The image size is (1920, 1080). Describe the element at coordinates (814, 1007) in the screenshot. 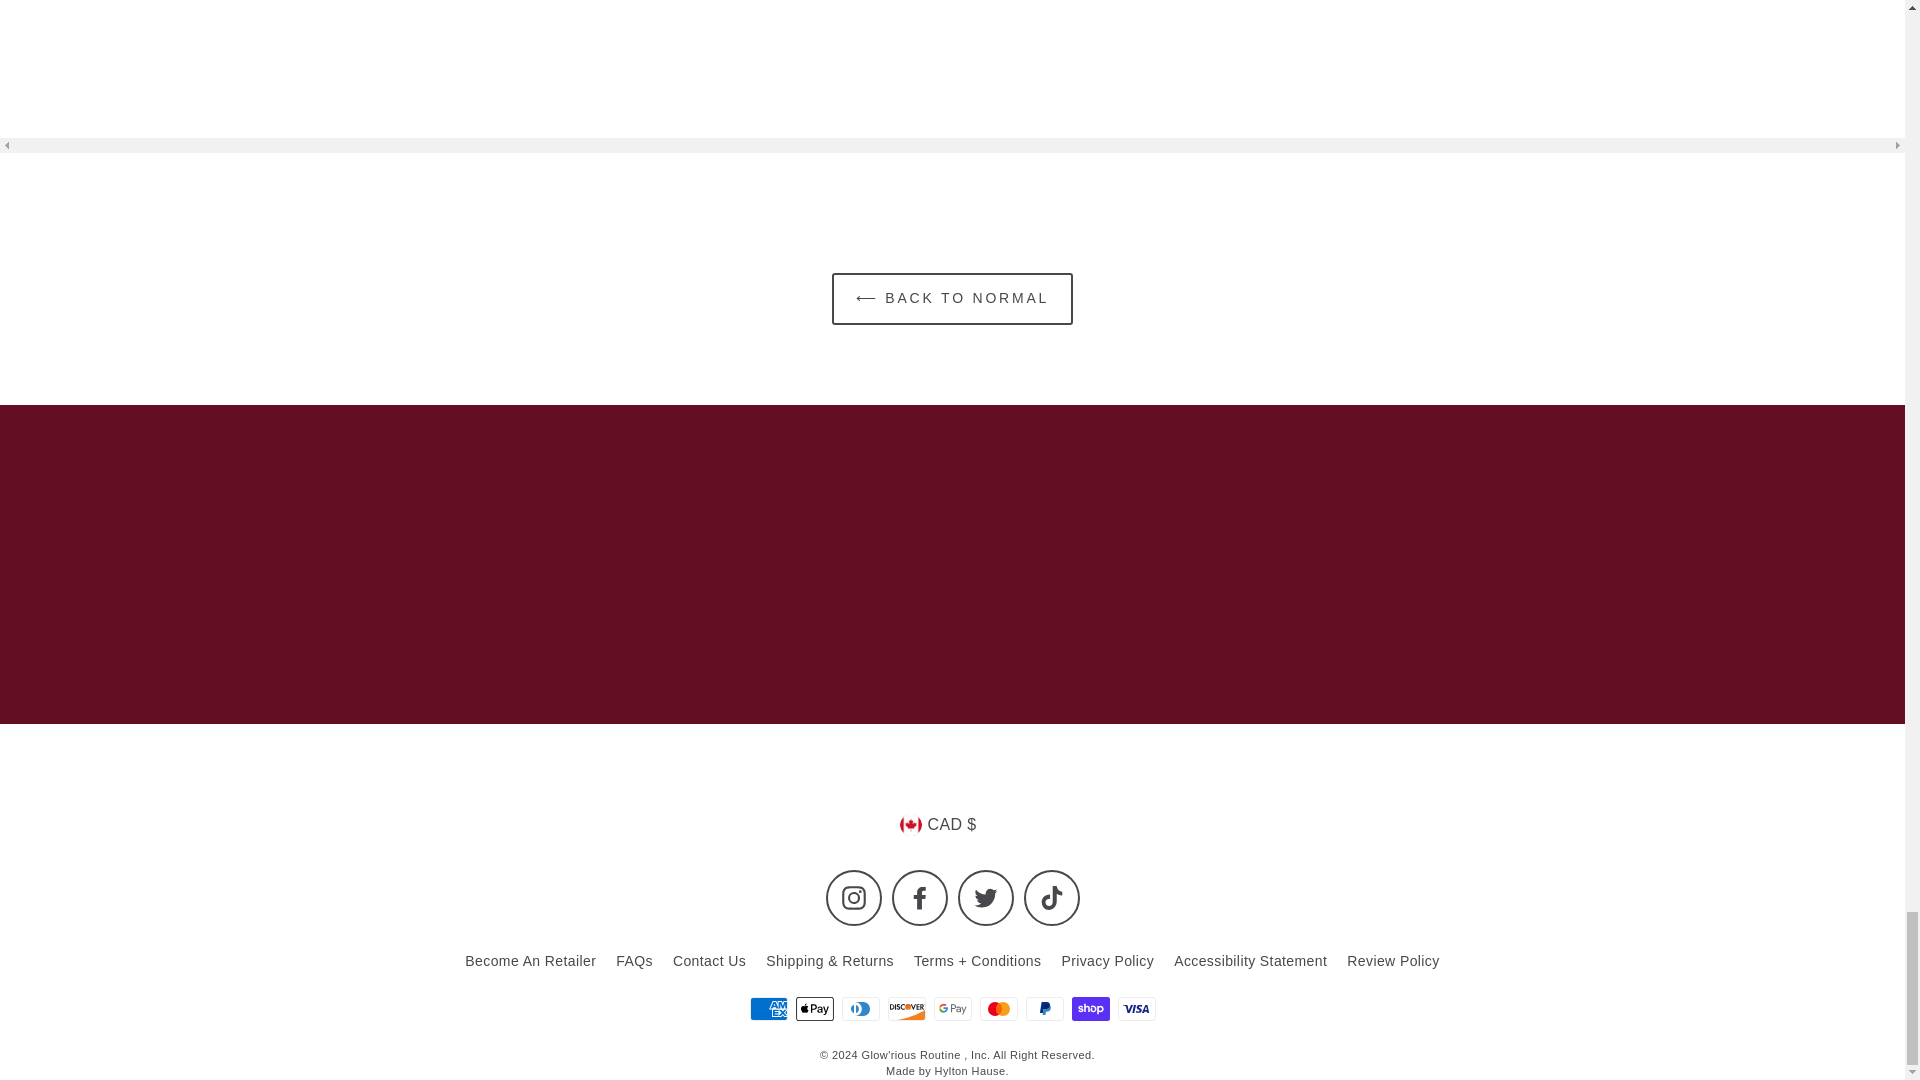

I see `Apple Pay` at that location.